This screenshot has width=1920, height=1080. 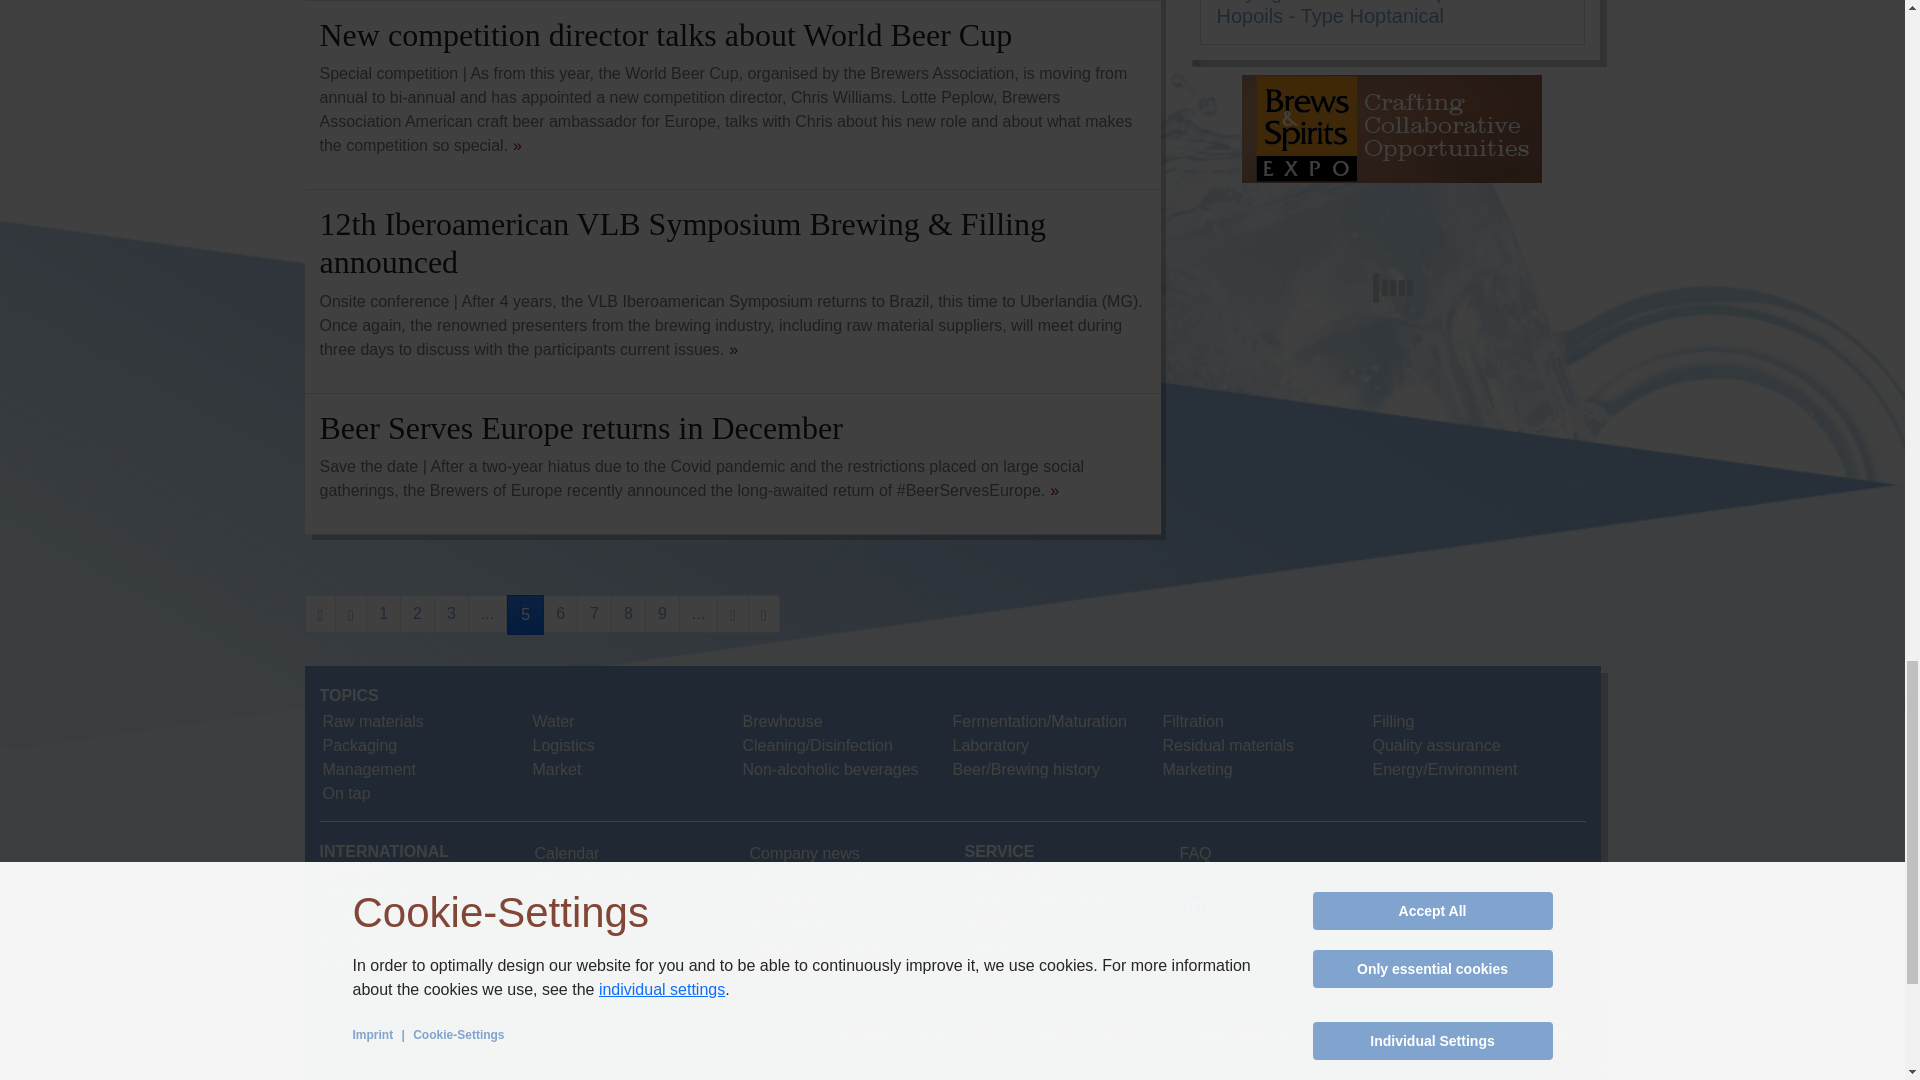 I want to click on 1, so click(x=384, y=614).